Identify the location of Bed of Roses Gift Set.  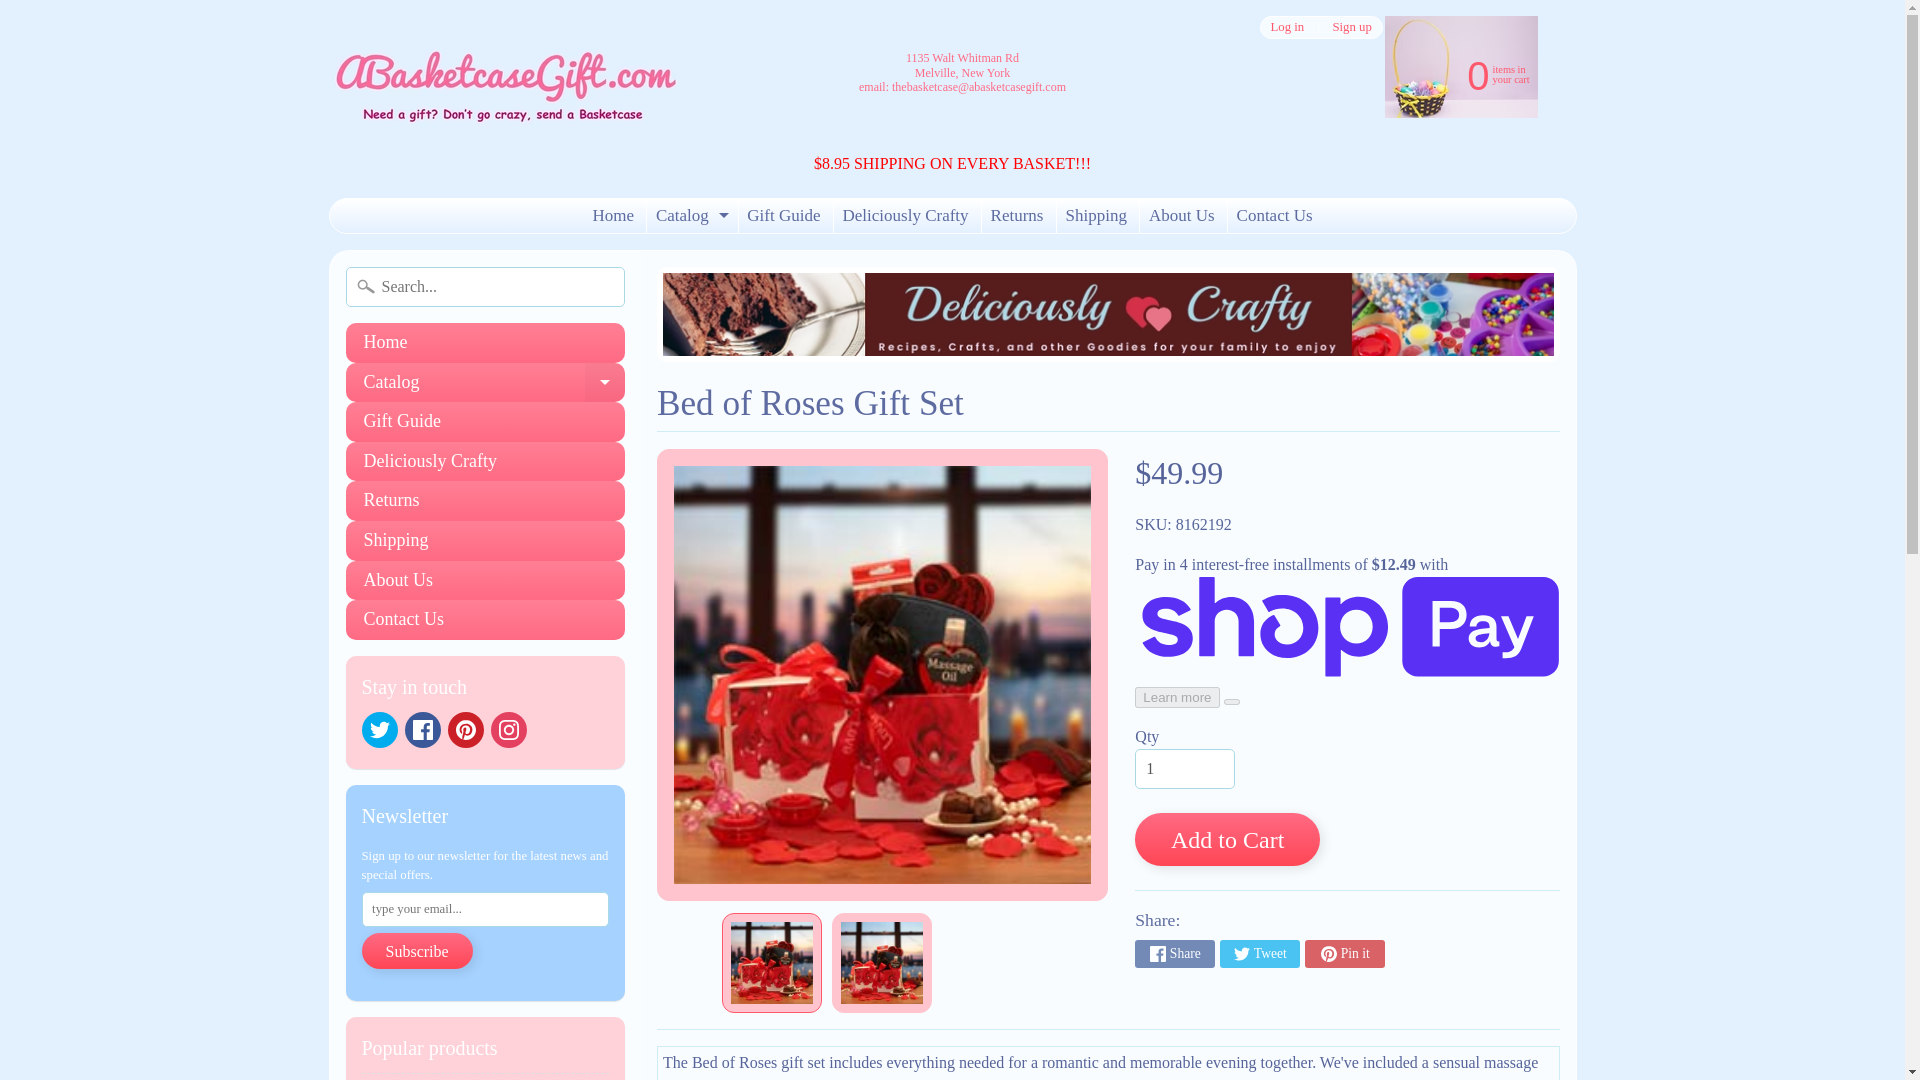
(502, 72).